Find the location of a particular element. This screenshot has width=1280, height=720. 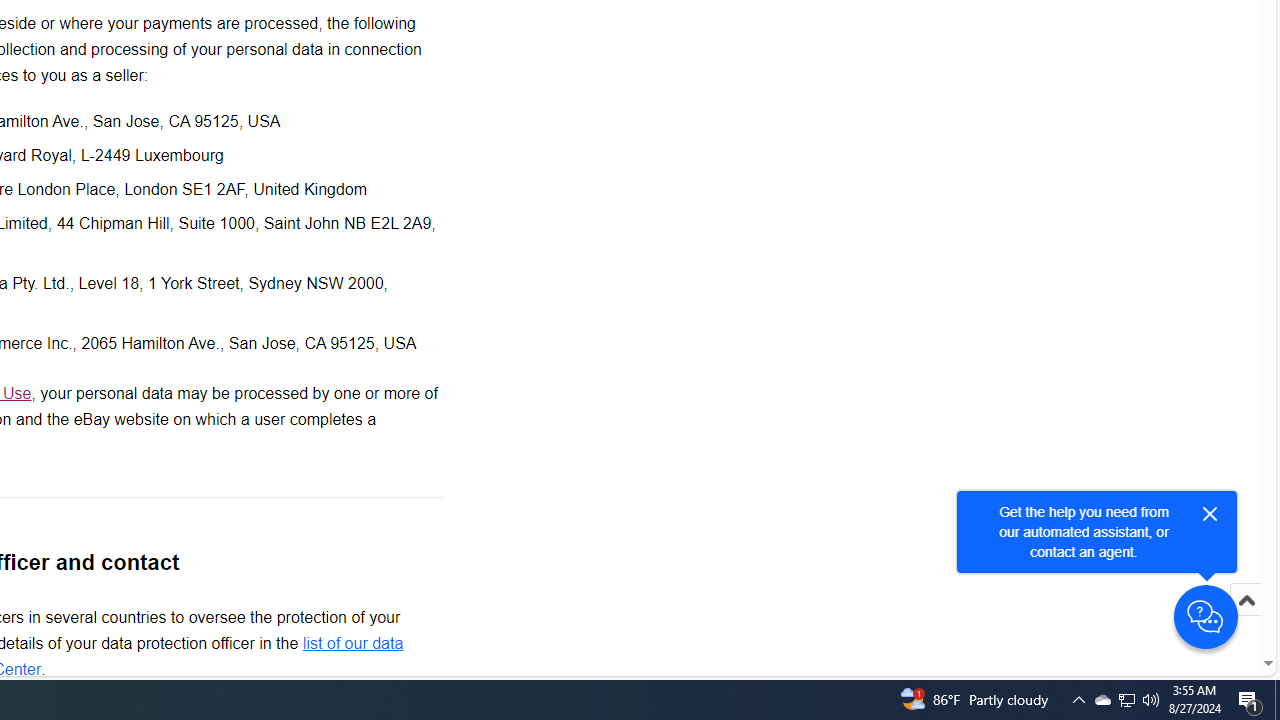

Scroll to top is located at coordinates (1246, 620).